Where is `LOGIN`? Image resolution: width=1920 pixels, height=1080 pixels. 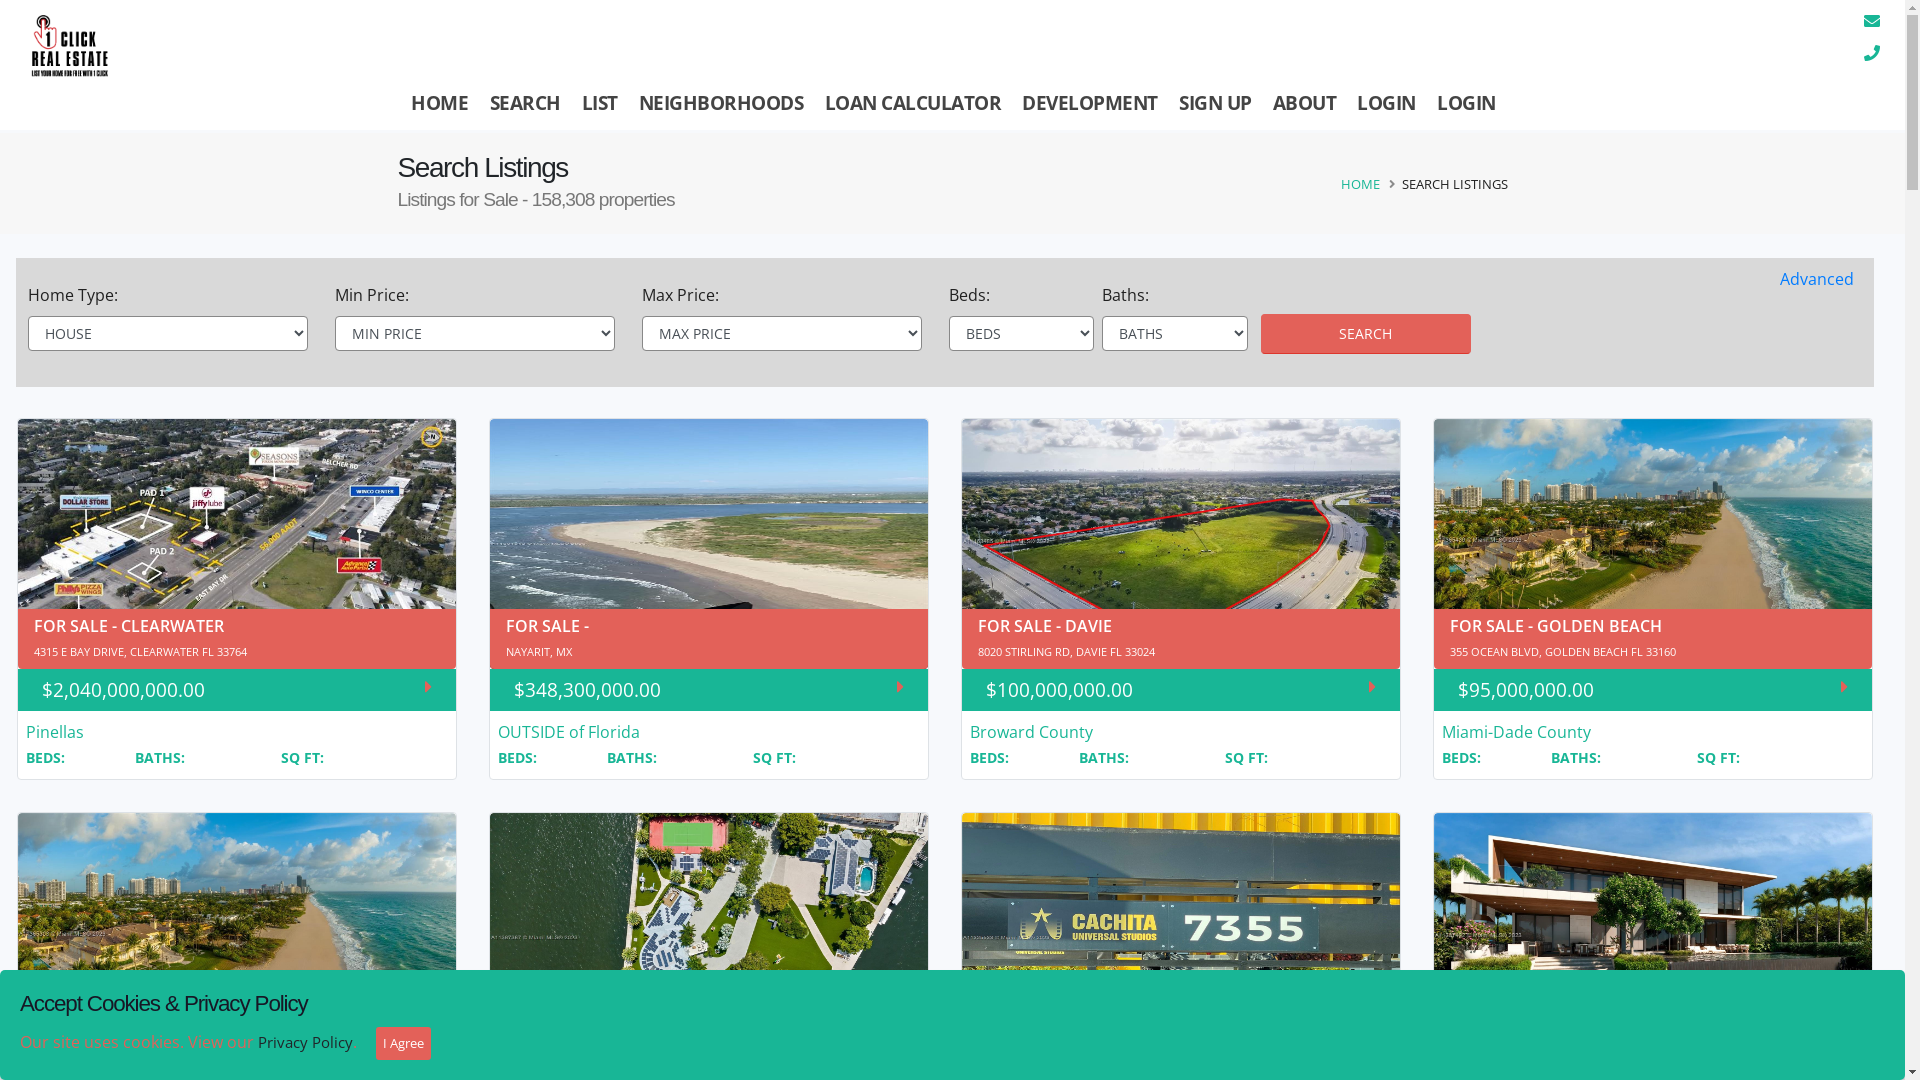 LOGIN is located at coordinates (1387, 103).